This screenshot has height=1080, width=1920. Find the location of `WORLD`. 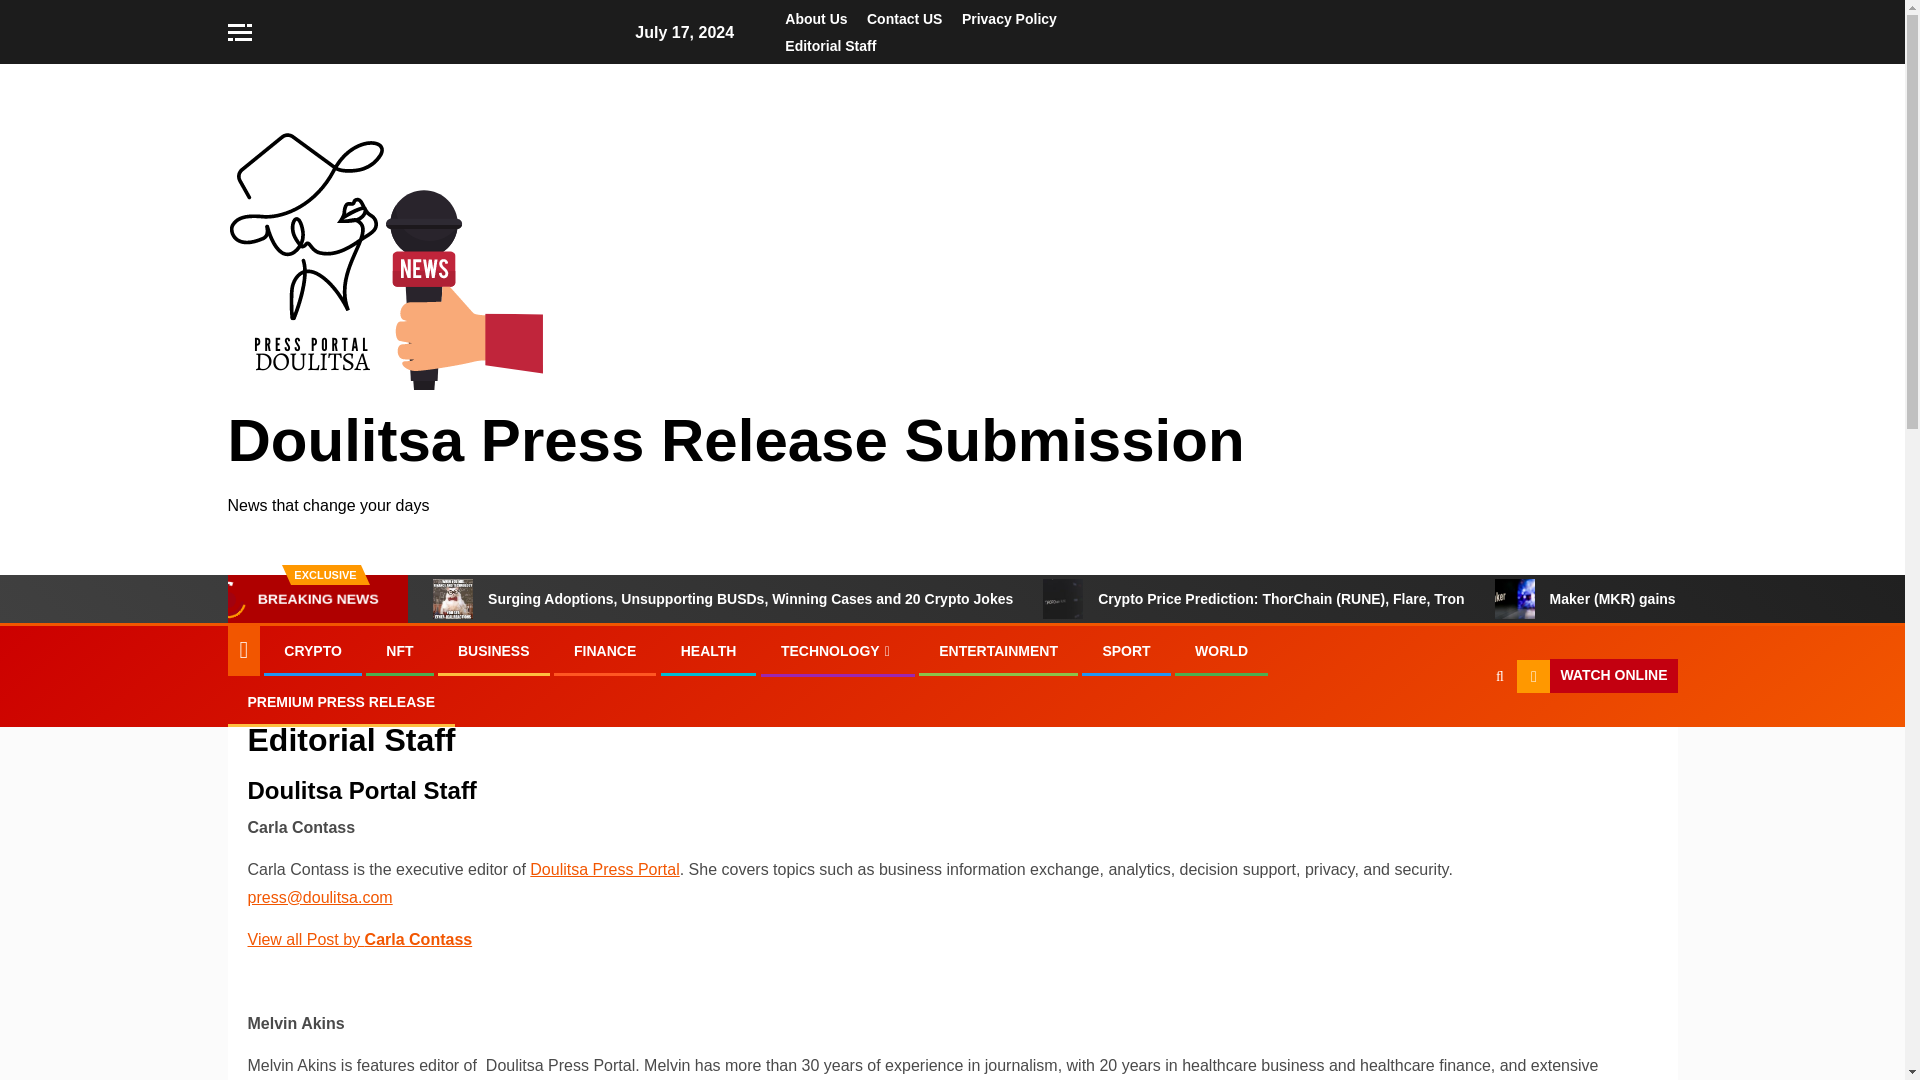

WORLD is located at coordinates (1221, 650).